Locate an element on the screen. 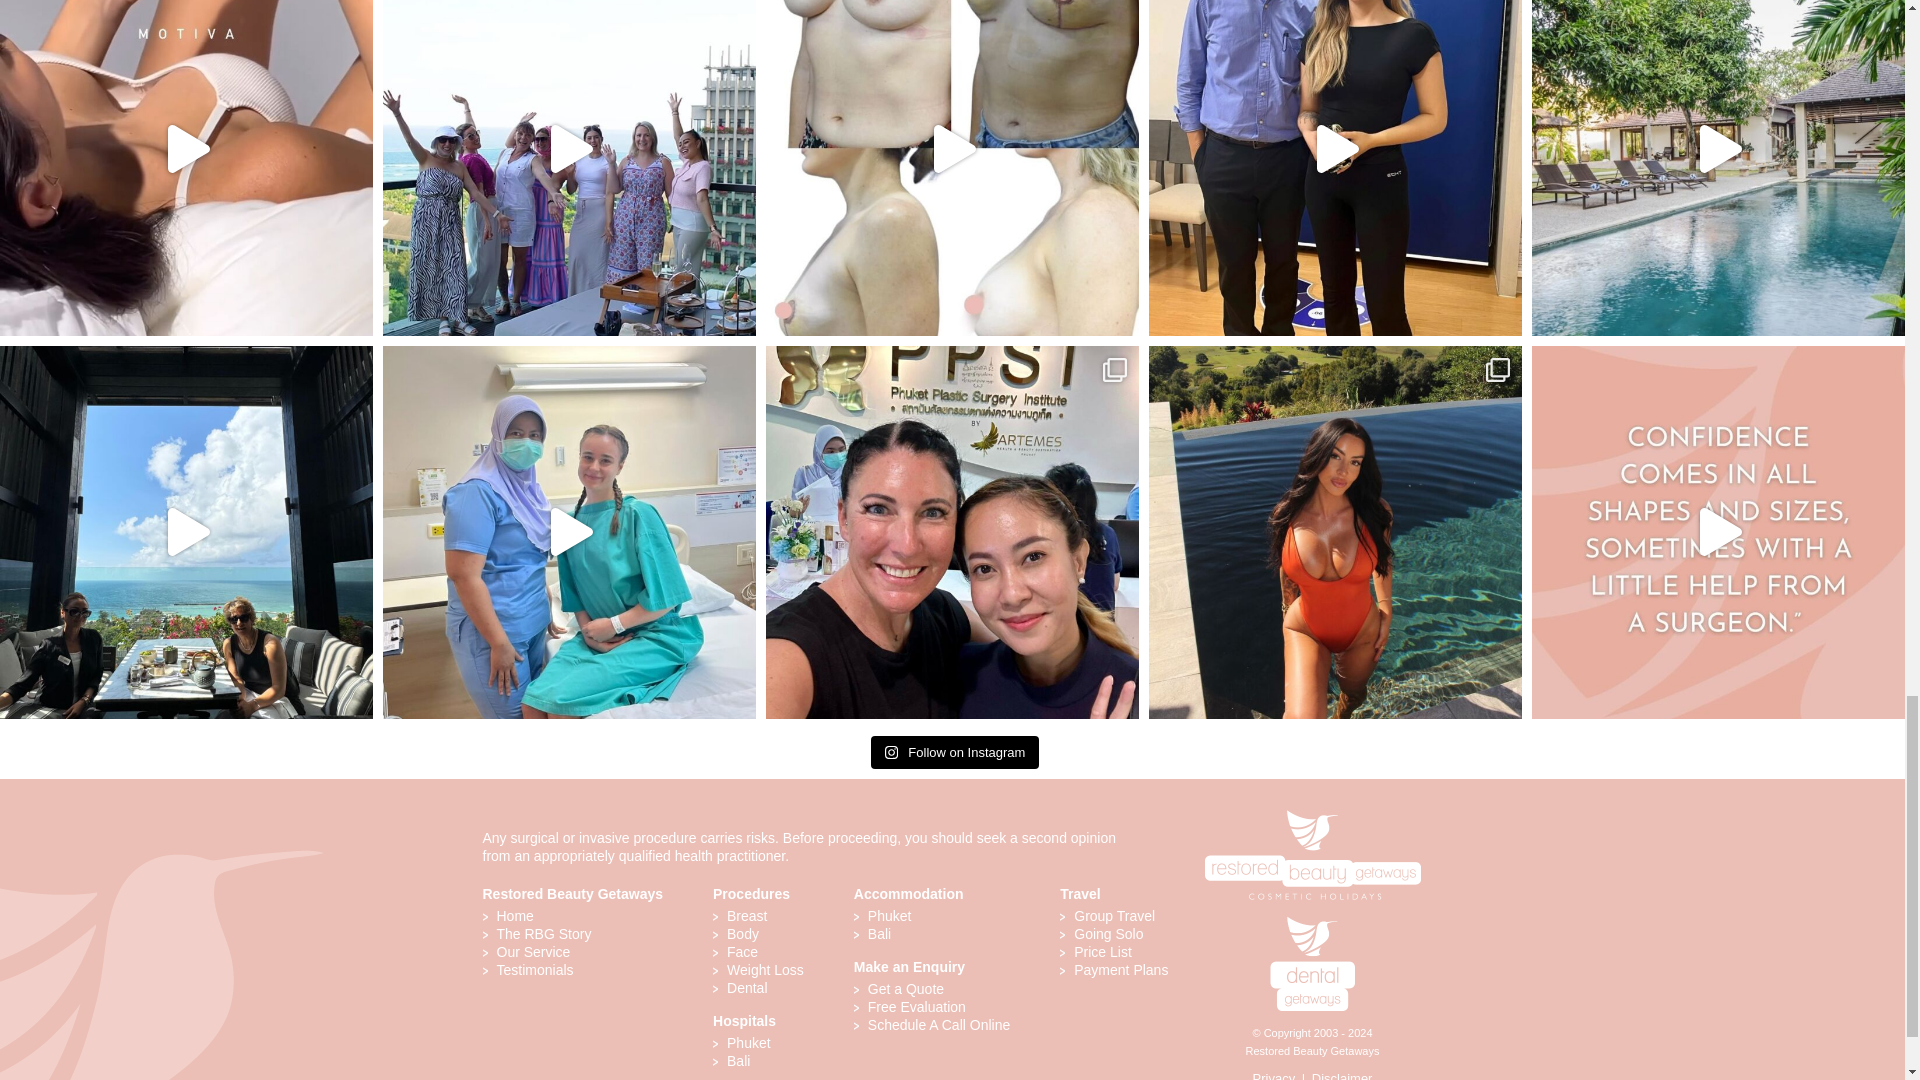 The width and height of the screenshot is (1920, 1080). Dental Getaways is located at coordinates (1312, 922).